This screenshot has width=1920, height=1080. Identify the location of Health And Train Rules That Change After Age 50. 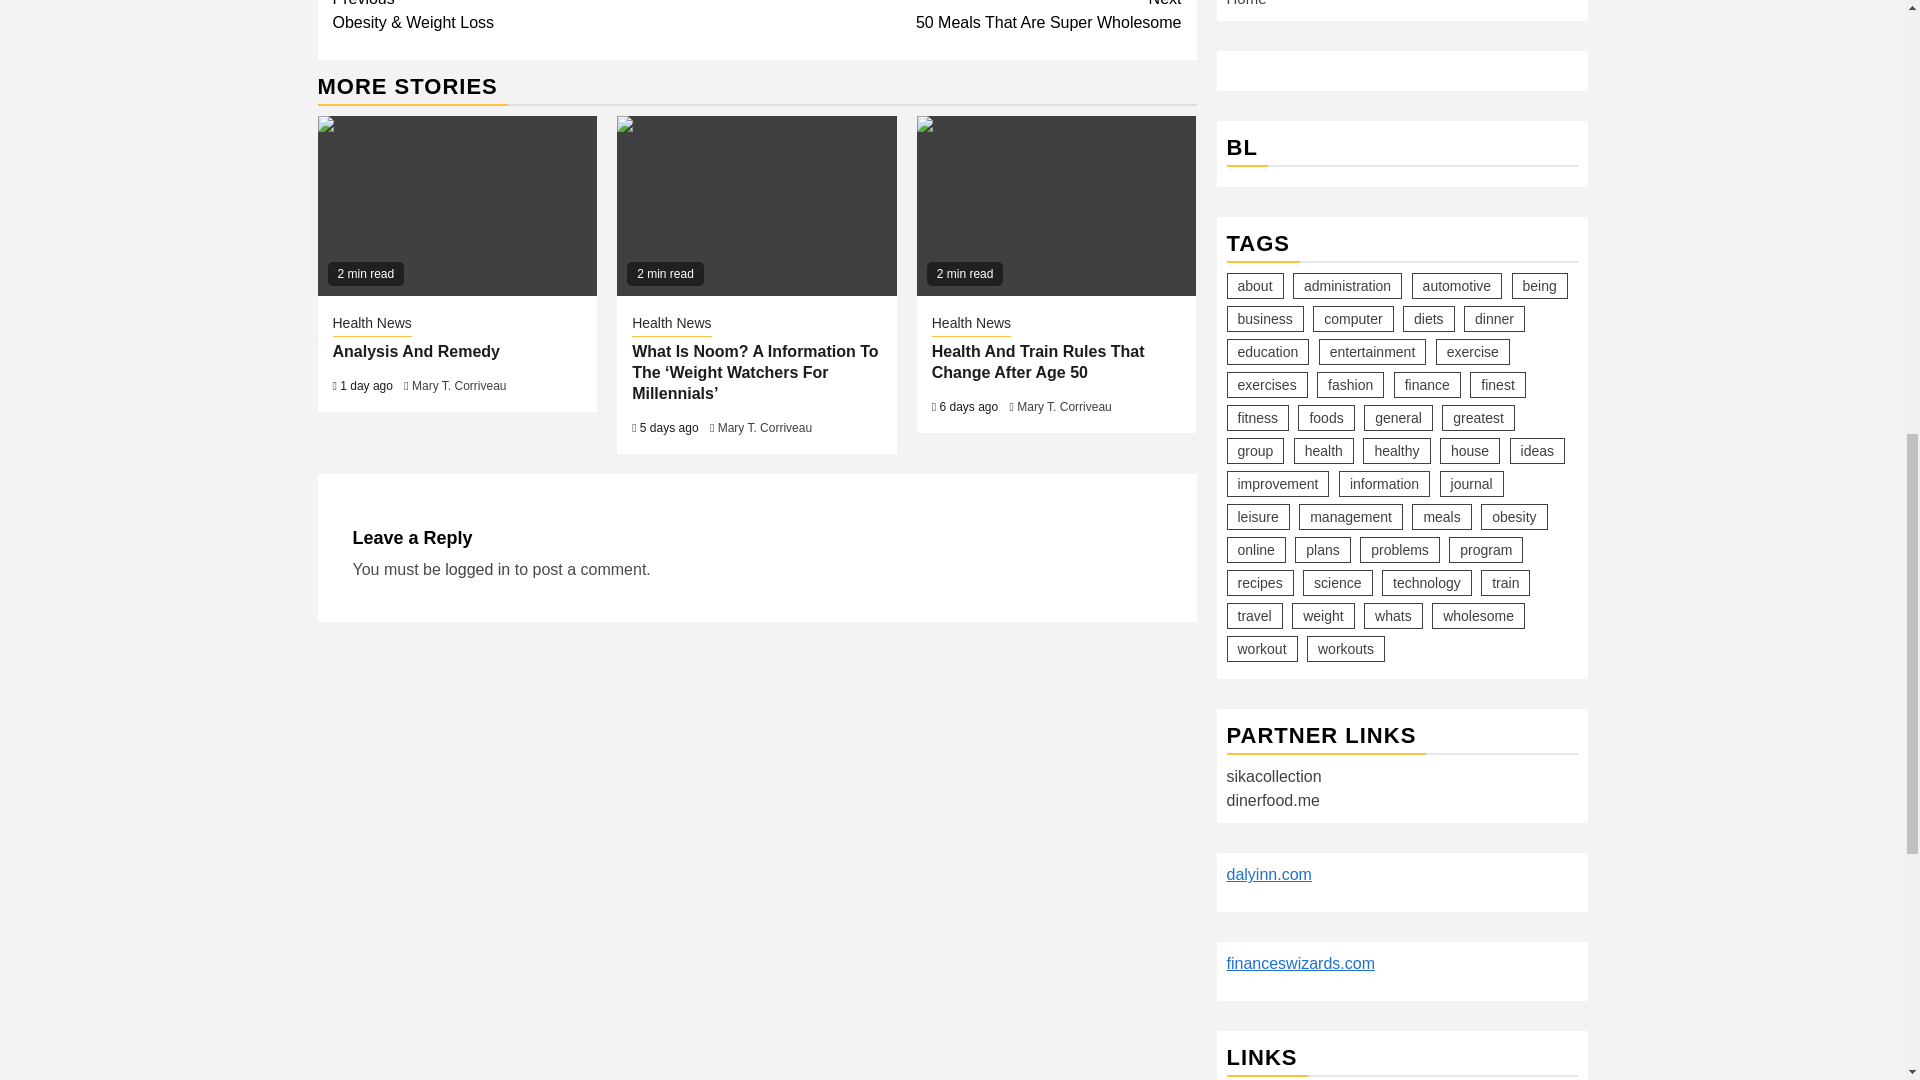
(670, 324).